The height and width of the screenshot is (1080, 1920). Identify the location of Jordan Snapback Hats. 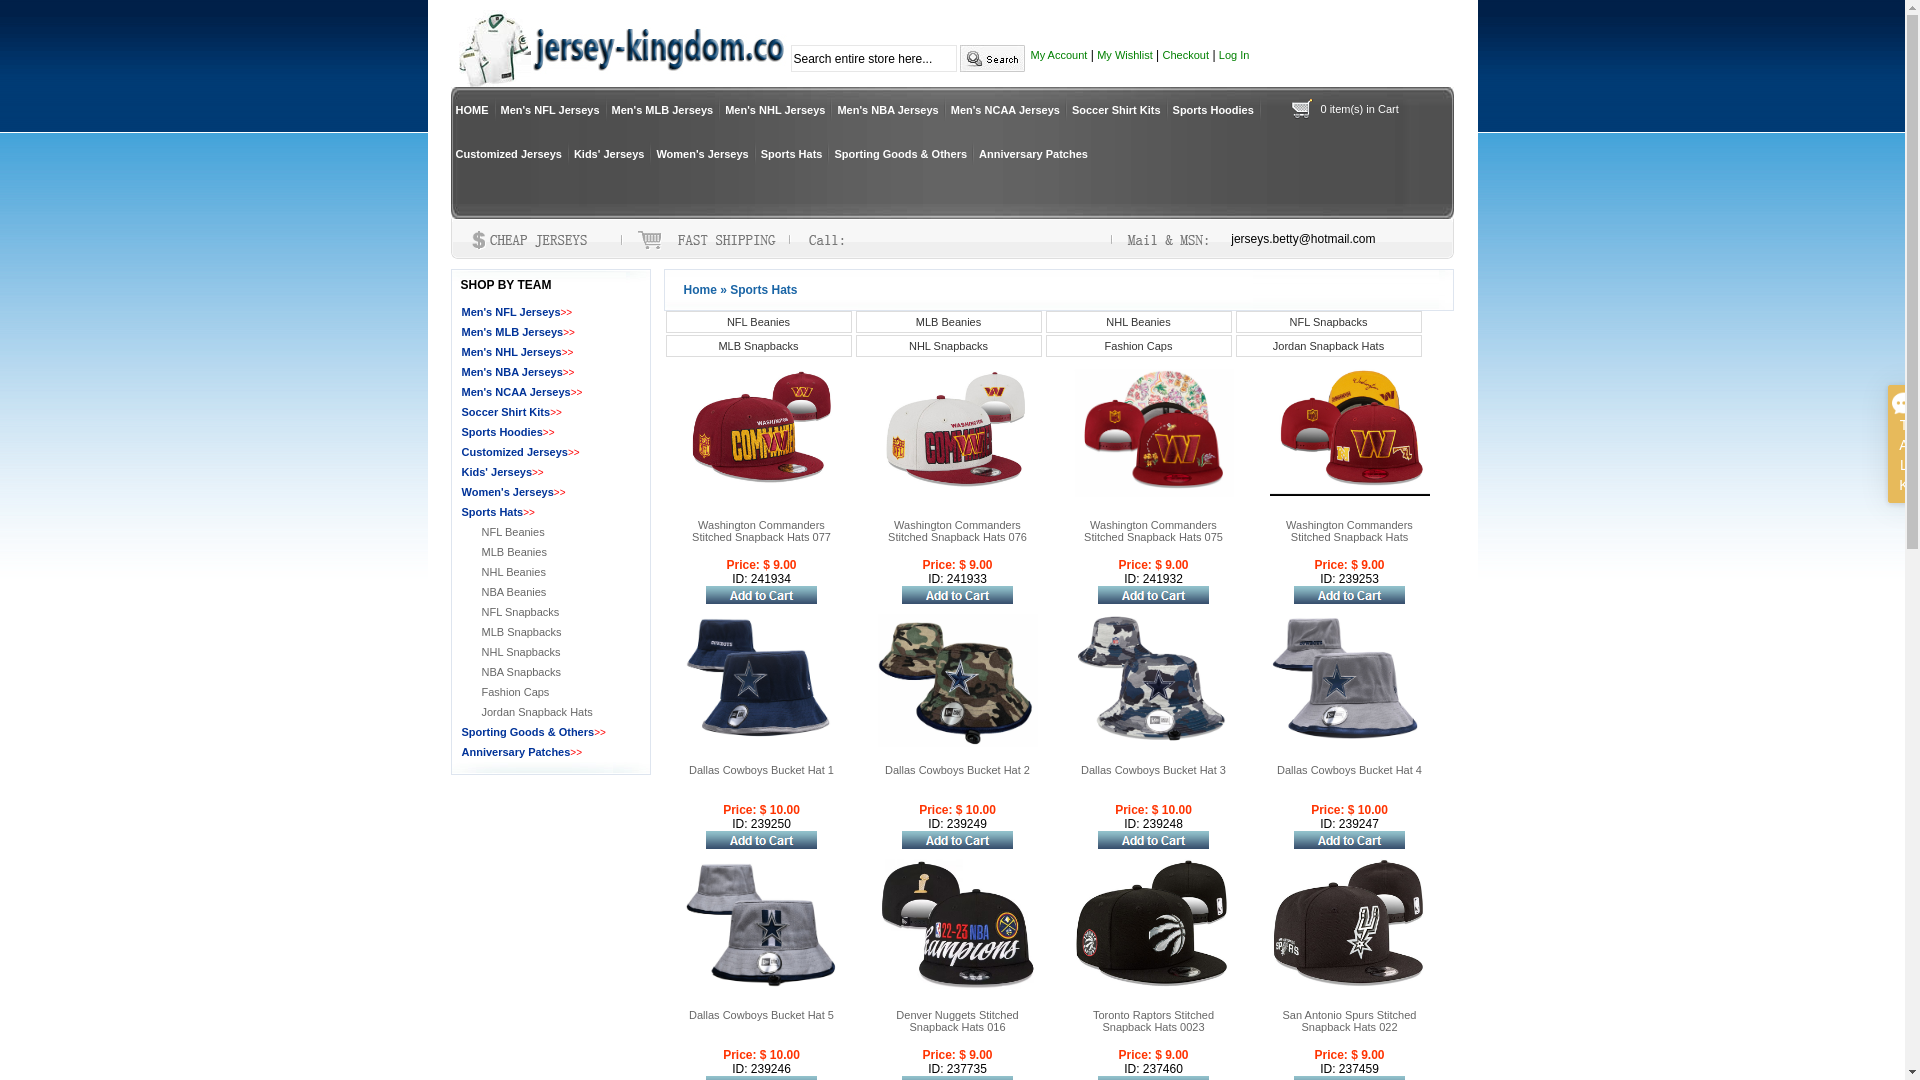
(538, 712).